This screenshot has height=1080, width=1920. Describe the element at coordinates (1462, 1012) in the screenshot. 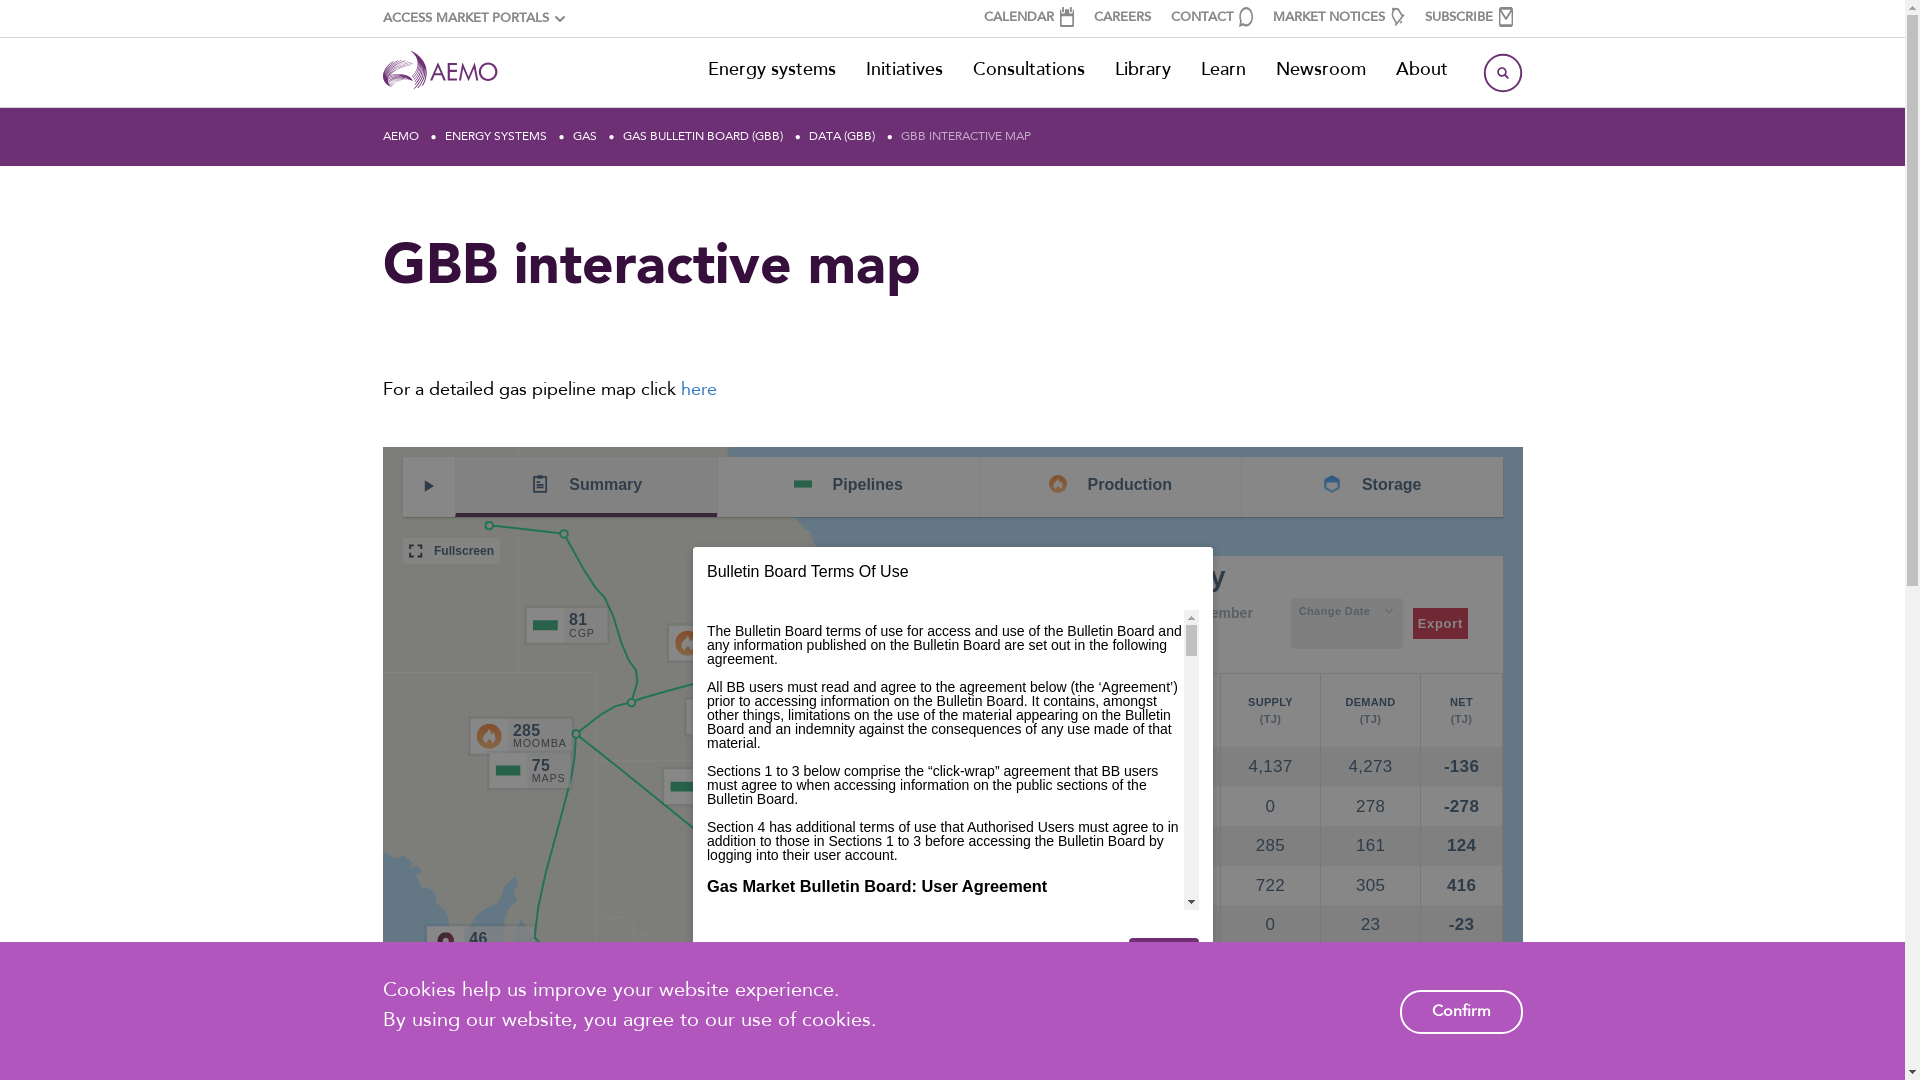

I see `Confirm` at that location.